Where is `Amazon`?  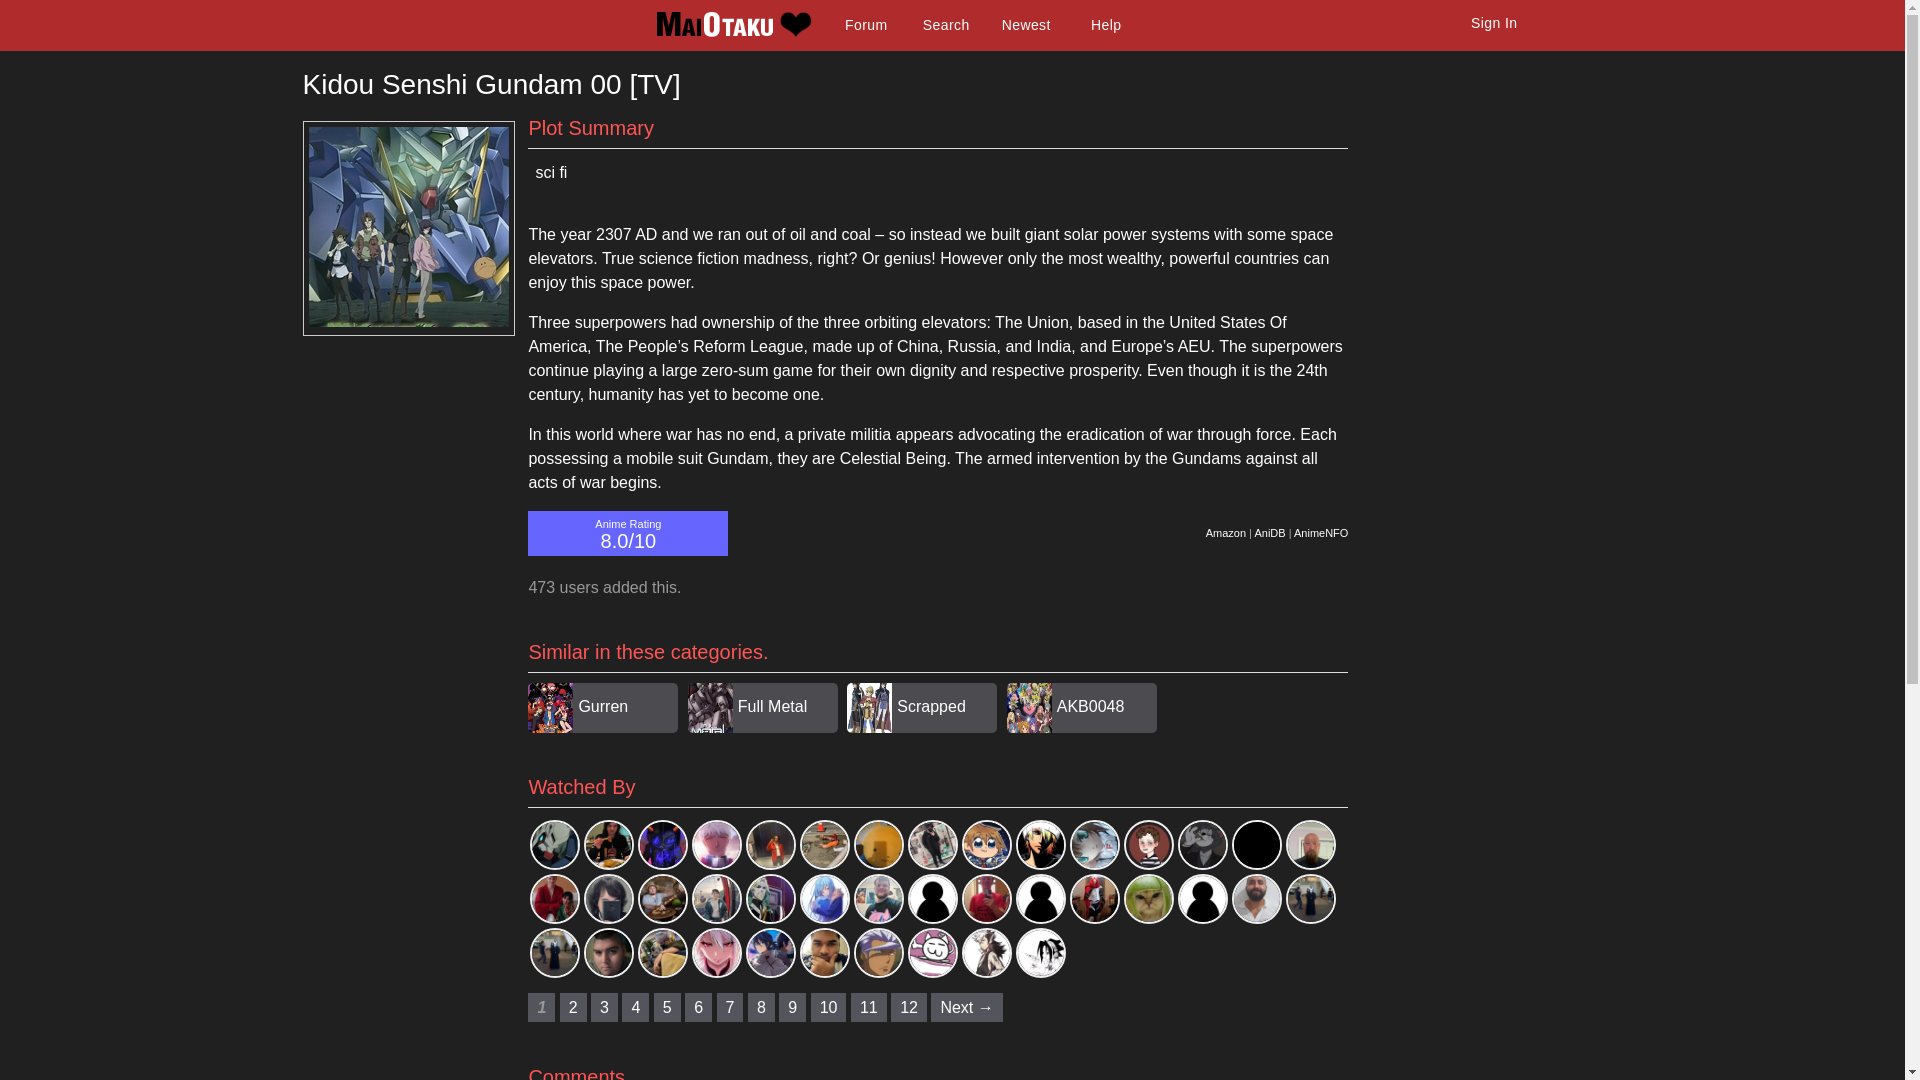 Amazon is located at coordinates (1226, 532).